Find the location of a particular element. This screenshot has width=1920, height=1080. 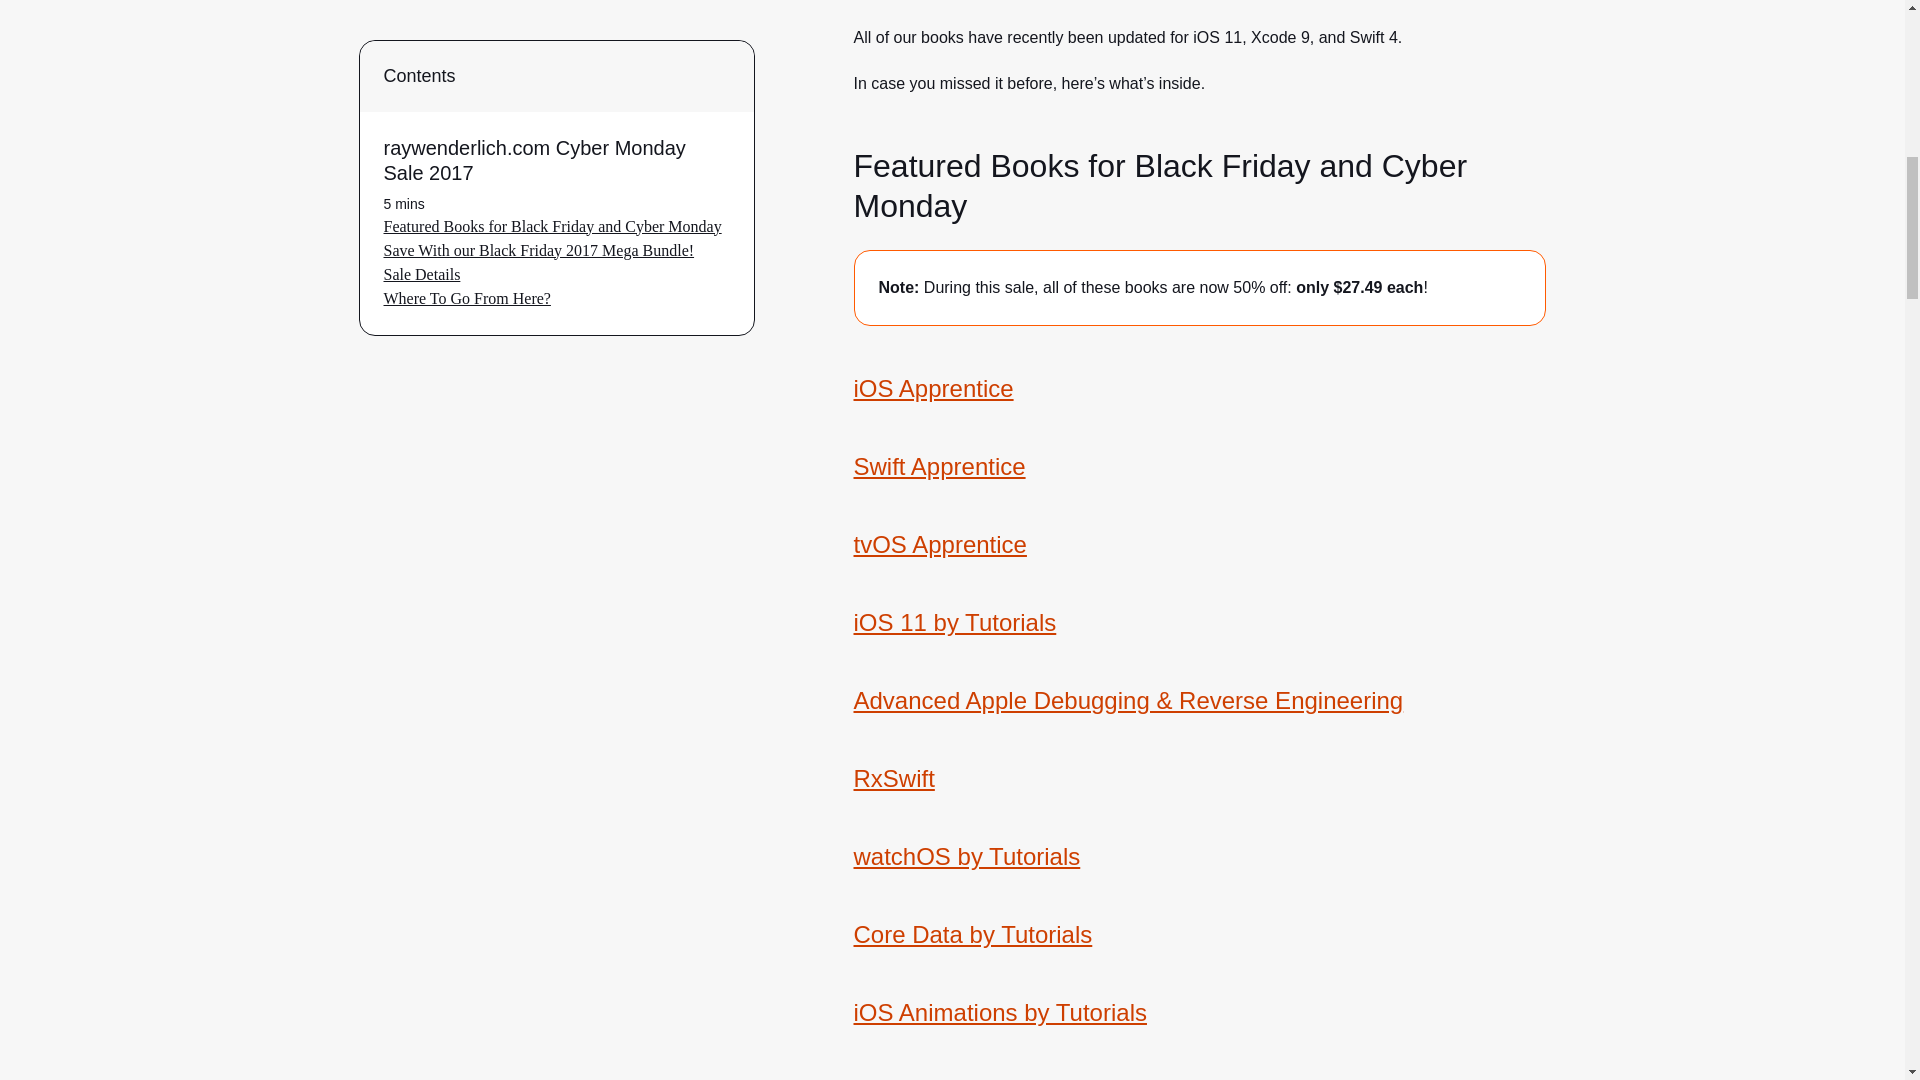

Save With our Black Friday 2017 Mega Bundle! is located at coordinates (540, 5).